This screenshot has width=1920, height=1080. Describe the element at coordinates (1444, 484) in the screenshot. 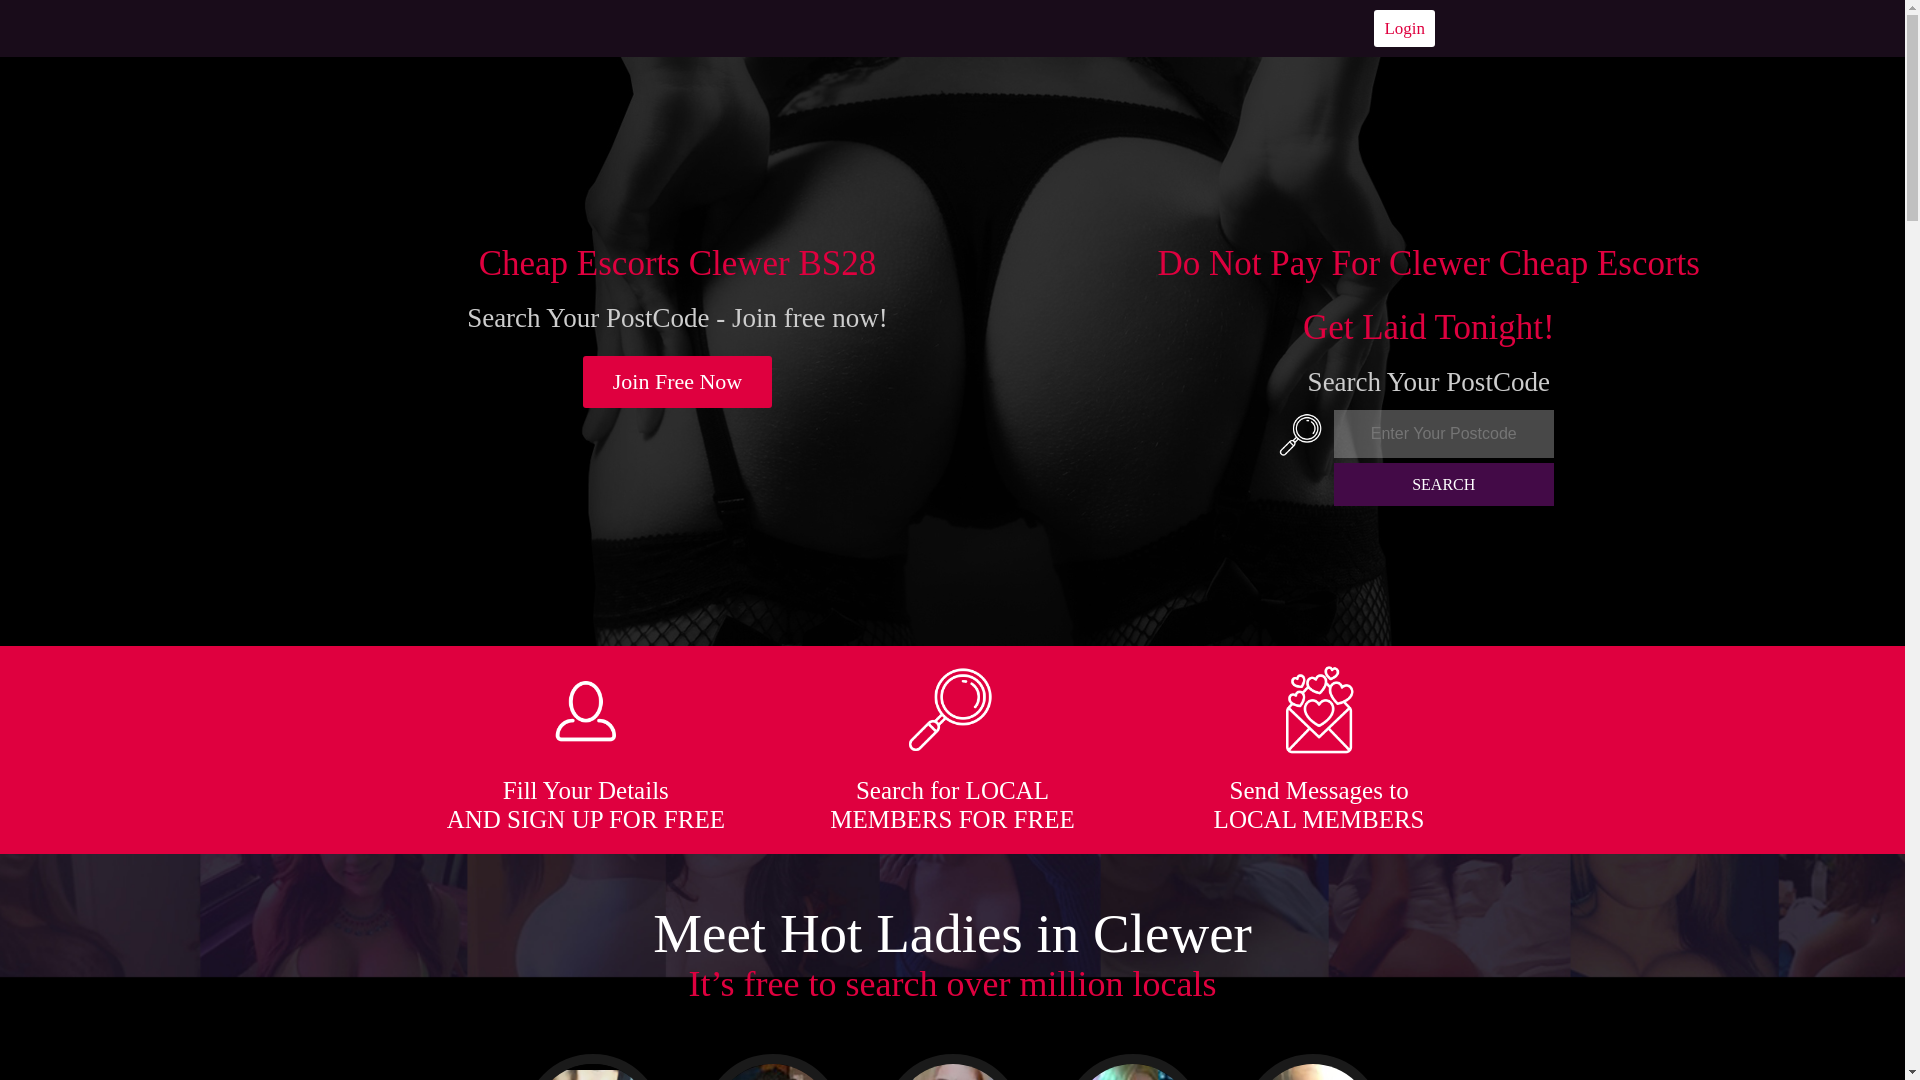

I see `SEARCH` at that location.